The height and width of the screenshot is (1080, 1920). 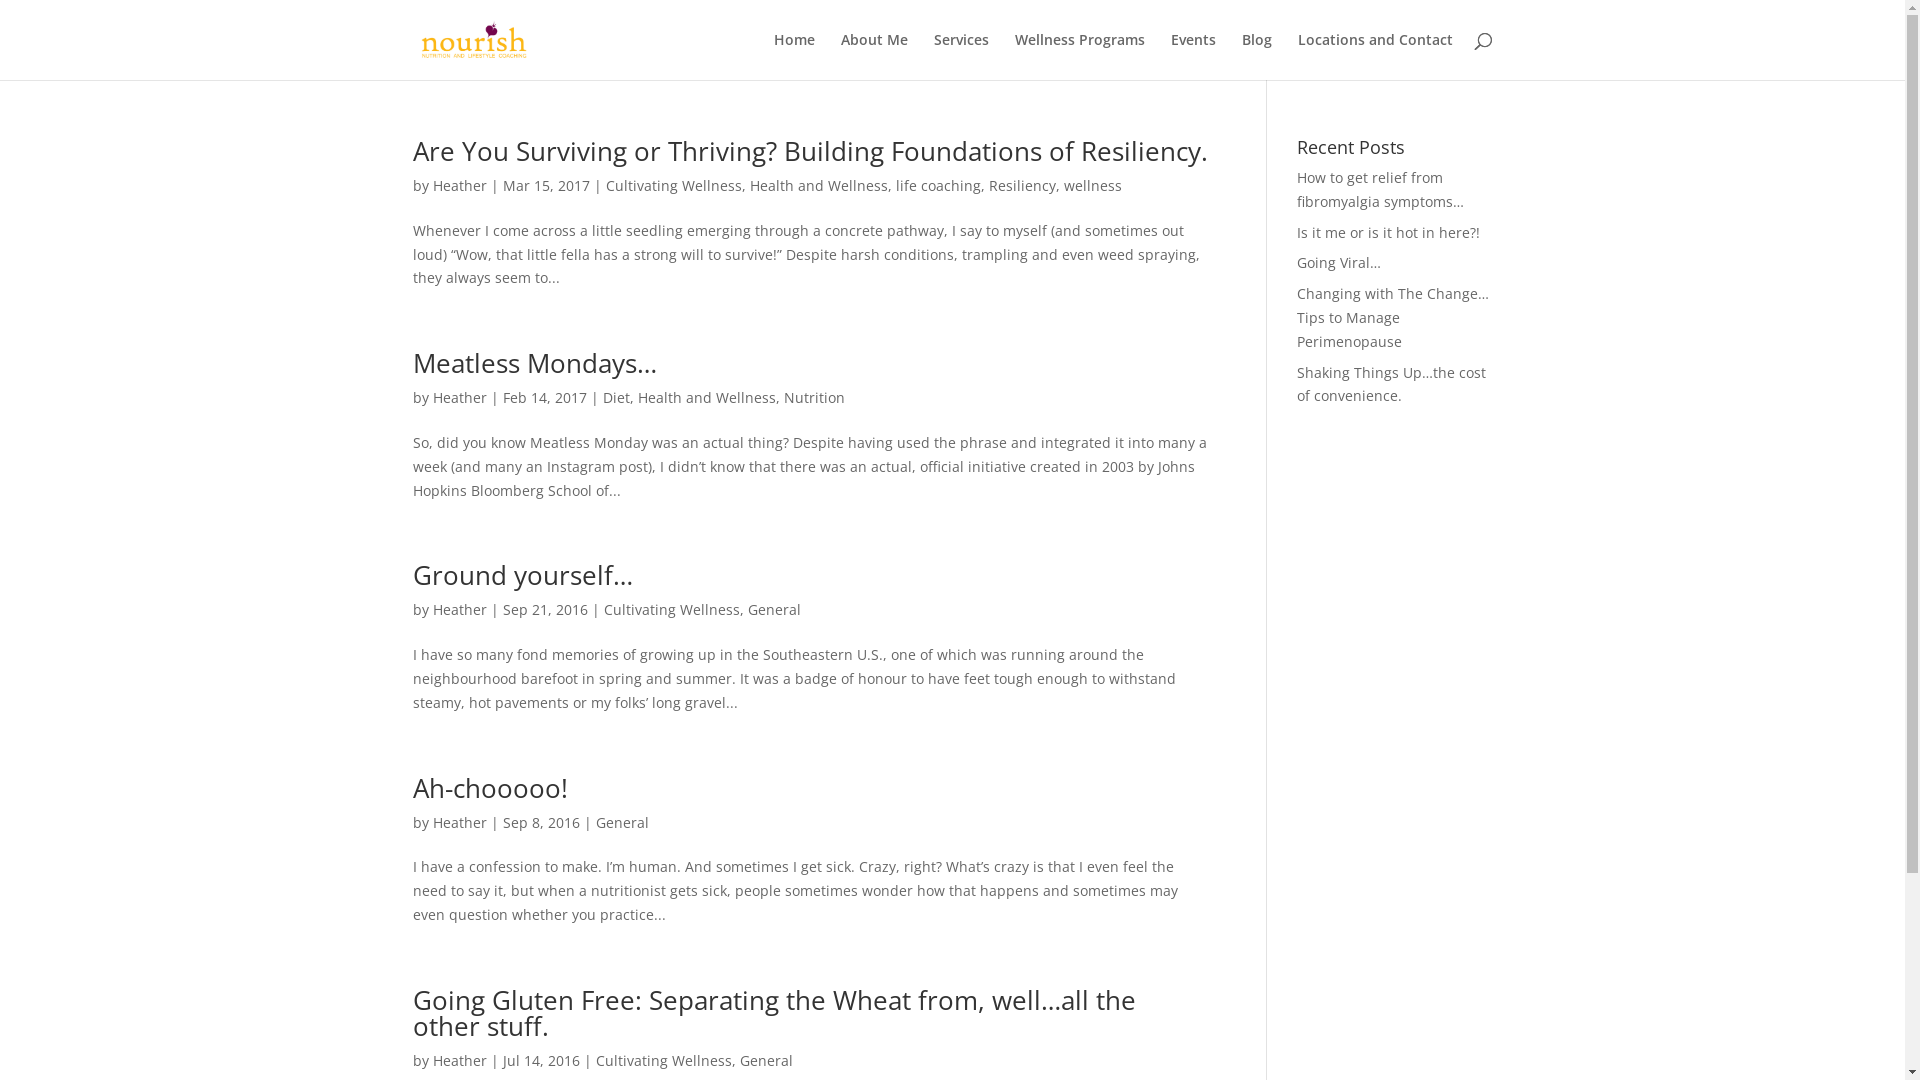 I want to click on Nutrition, so click(x=814, y=398).